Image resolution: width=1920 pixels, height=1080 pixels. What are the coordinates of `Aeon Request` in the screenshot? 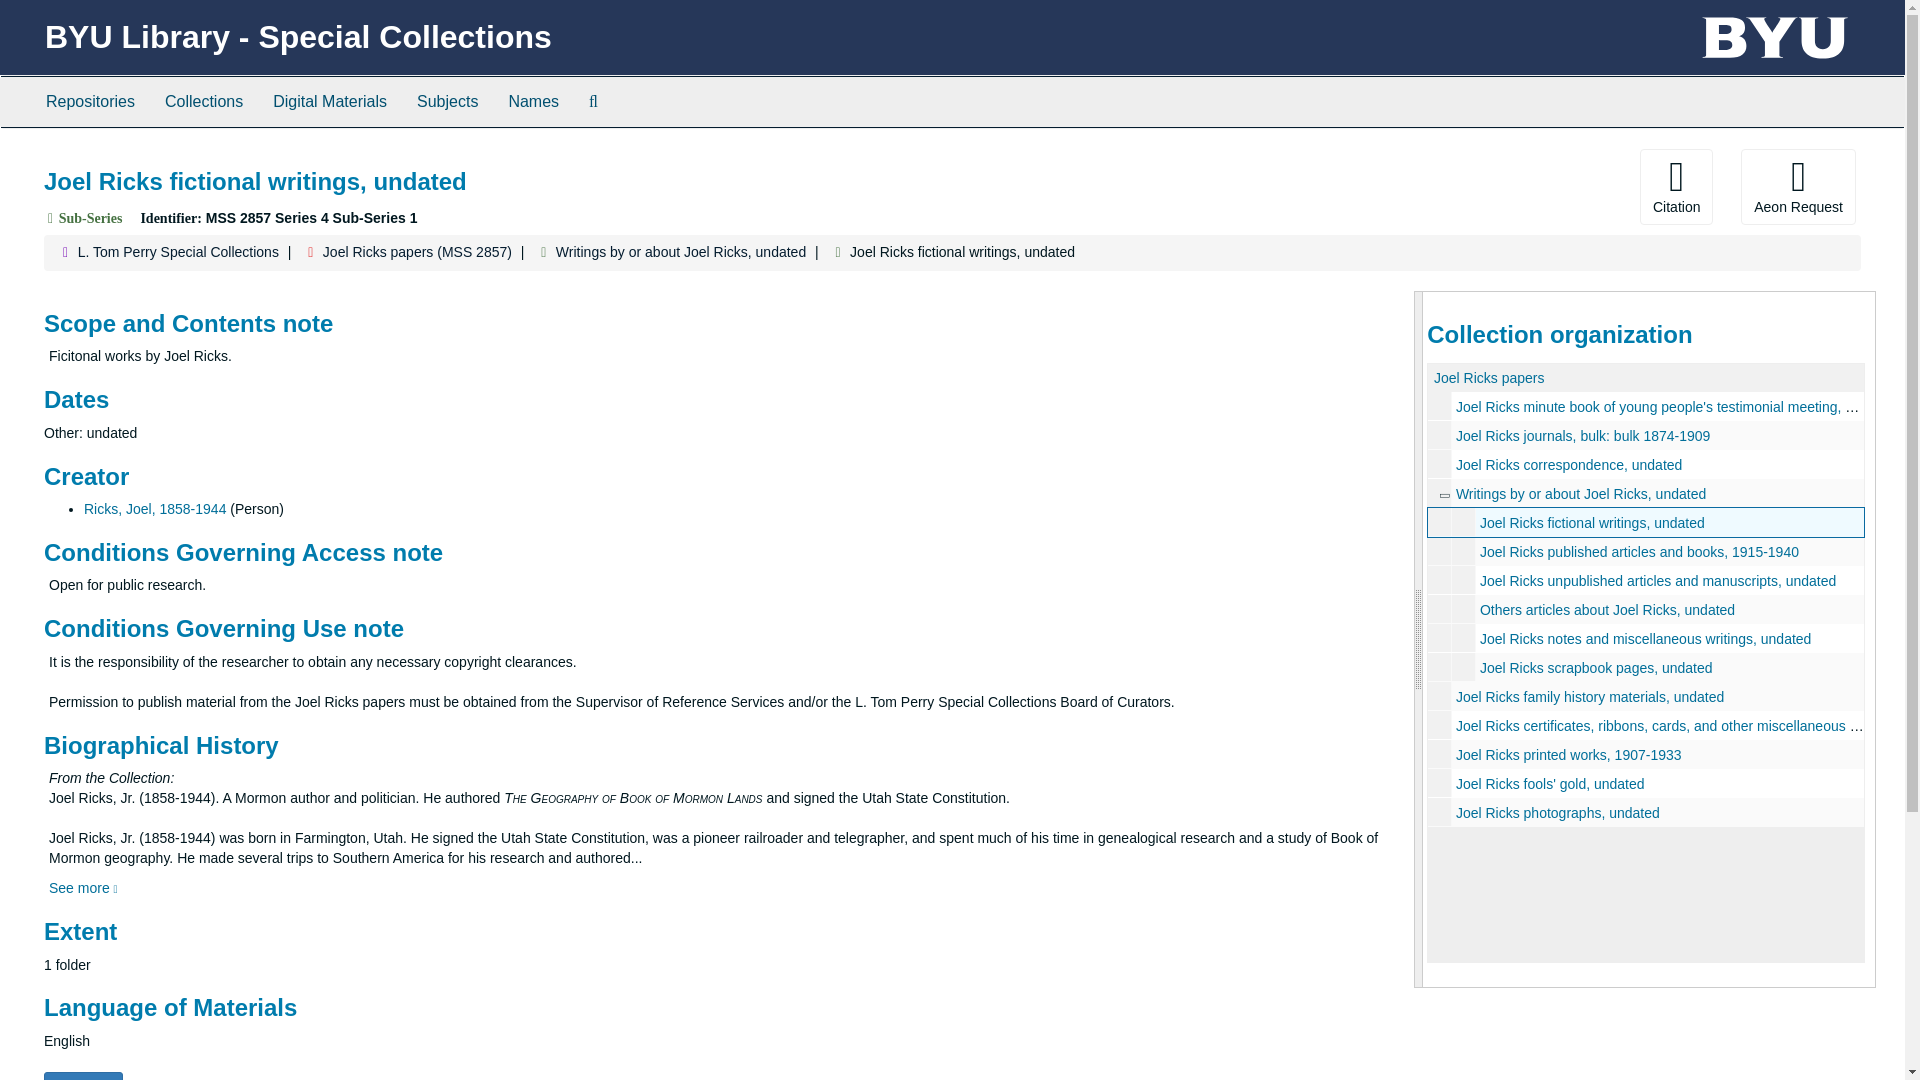 It's located at (1798, 186).